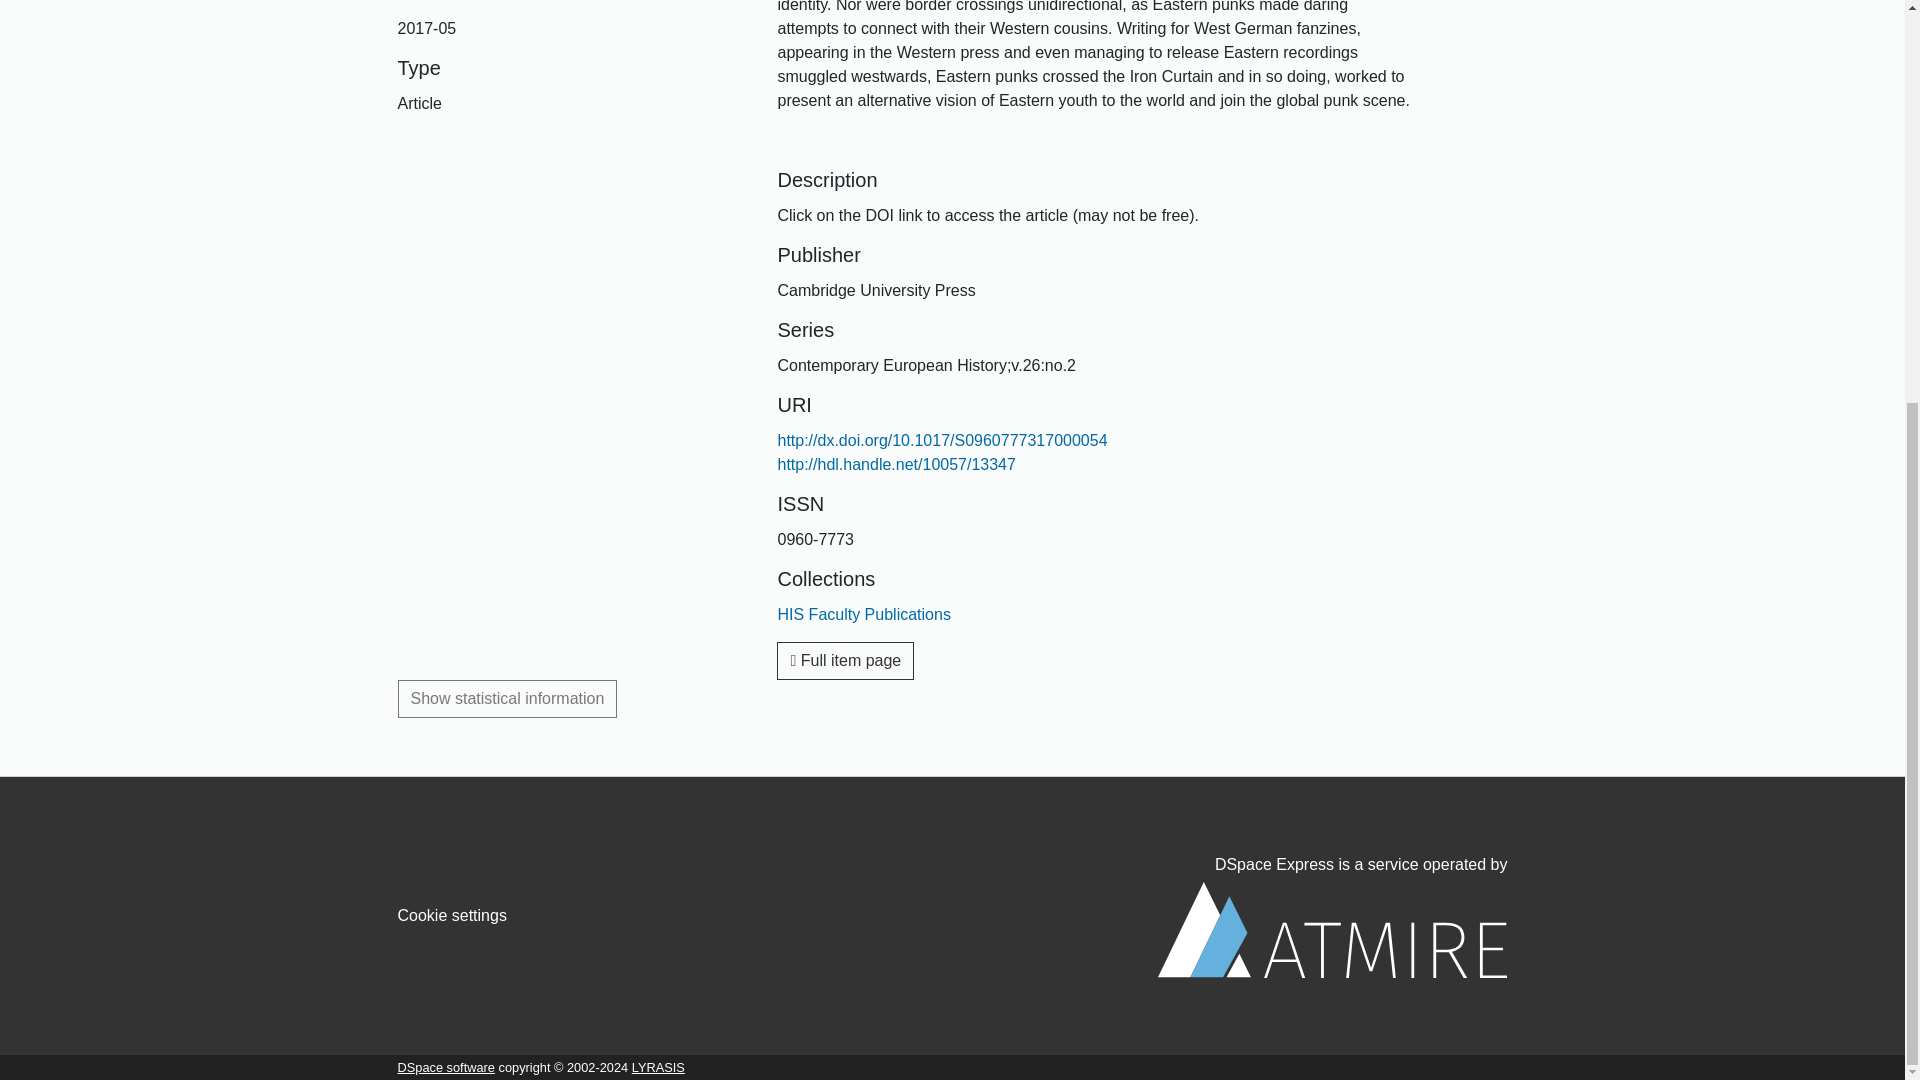  What do you see at coordinates (508, 699) in the screenshot?
I see `Show statistical information` at bounding box center [508, 699].